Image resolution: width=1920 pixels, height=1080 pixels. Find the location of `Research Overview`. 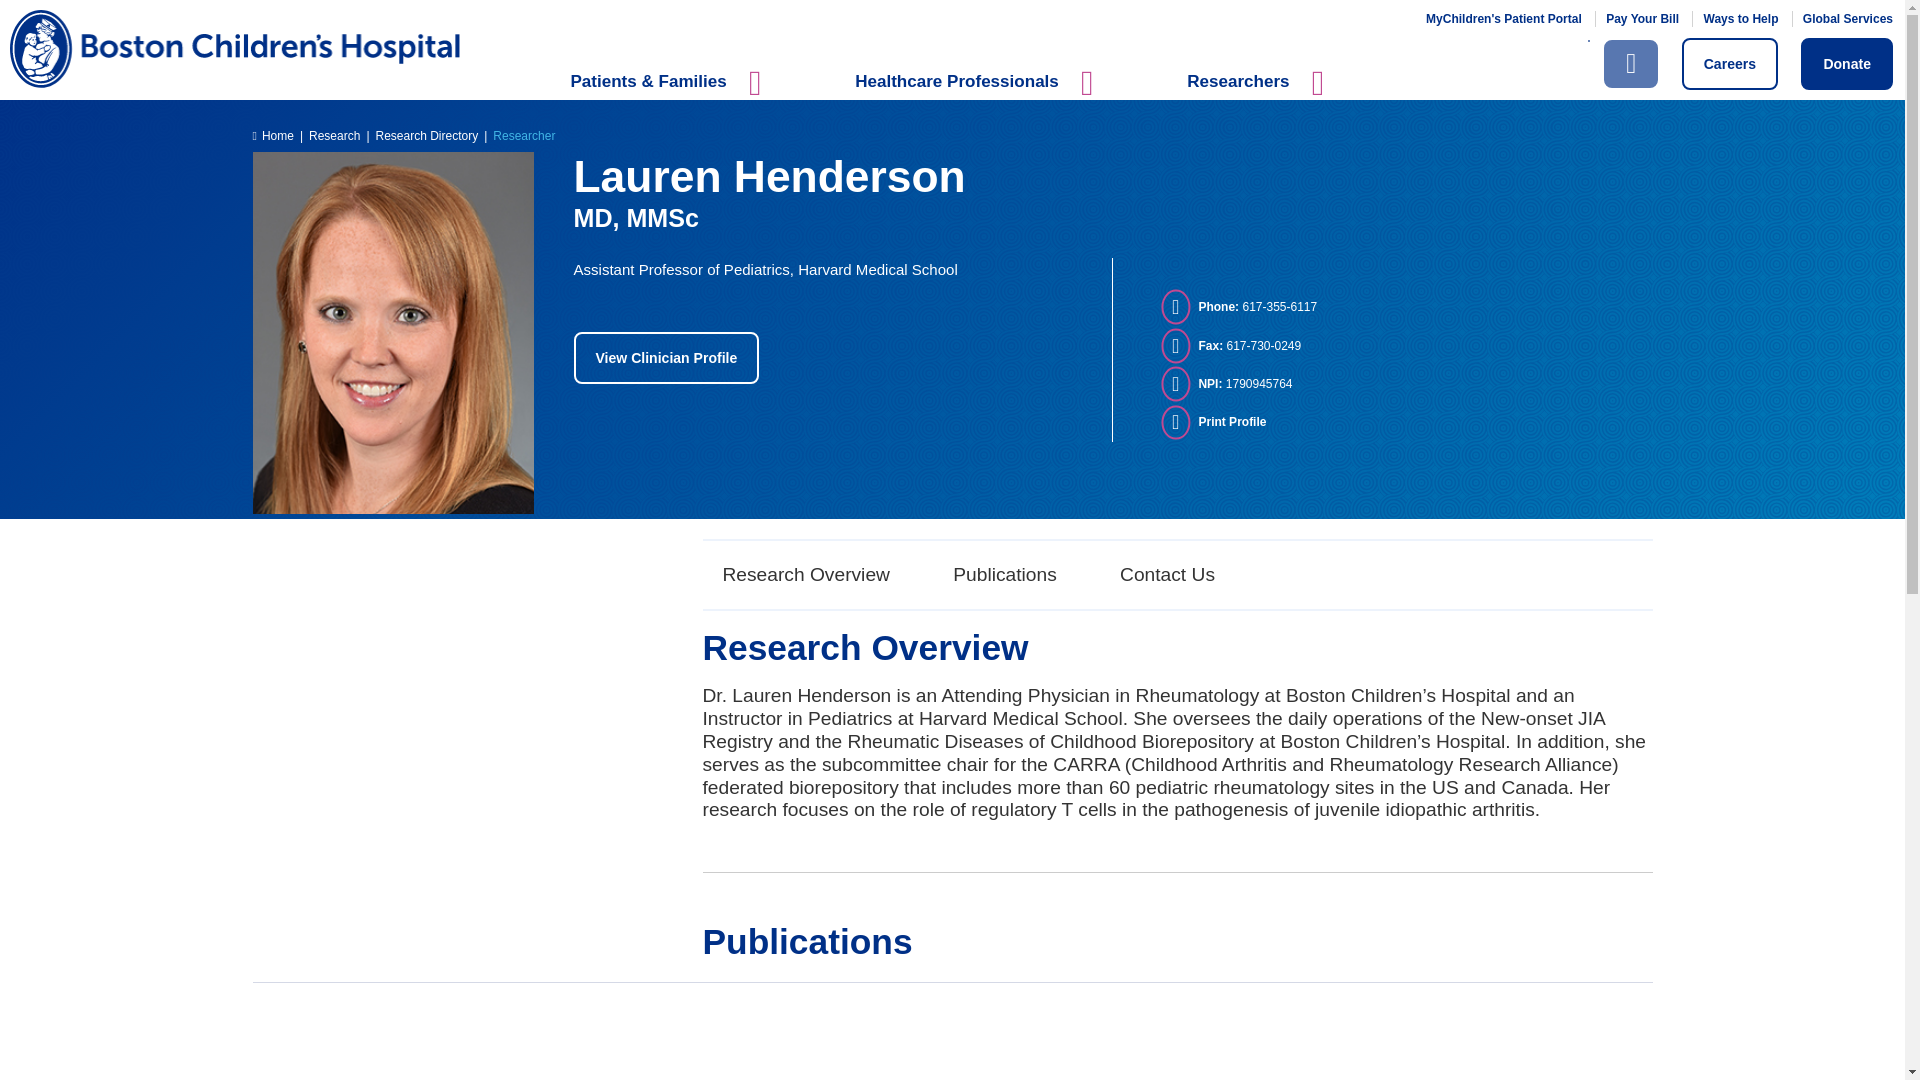

Research Overview is located at coordinates (804, 575).